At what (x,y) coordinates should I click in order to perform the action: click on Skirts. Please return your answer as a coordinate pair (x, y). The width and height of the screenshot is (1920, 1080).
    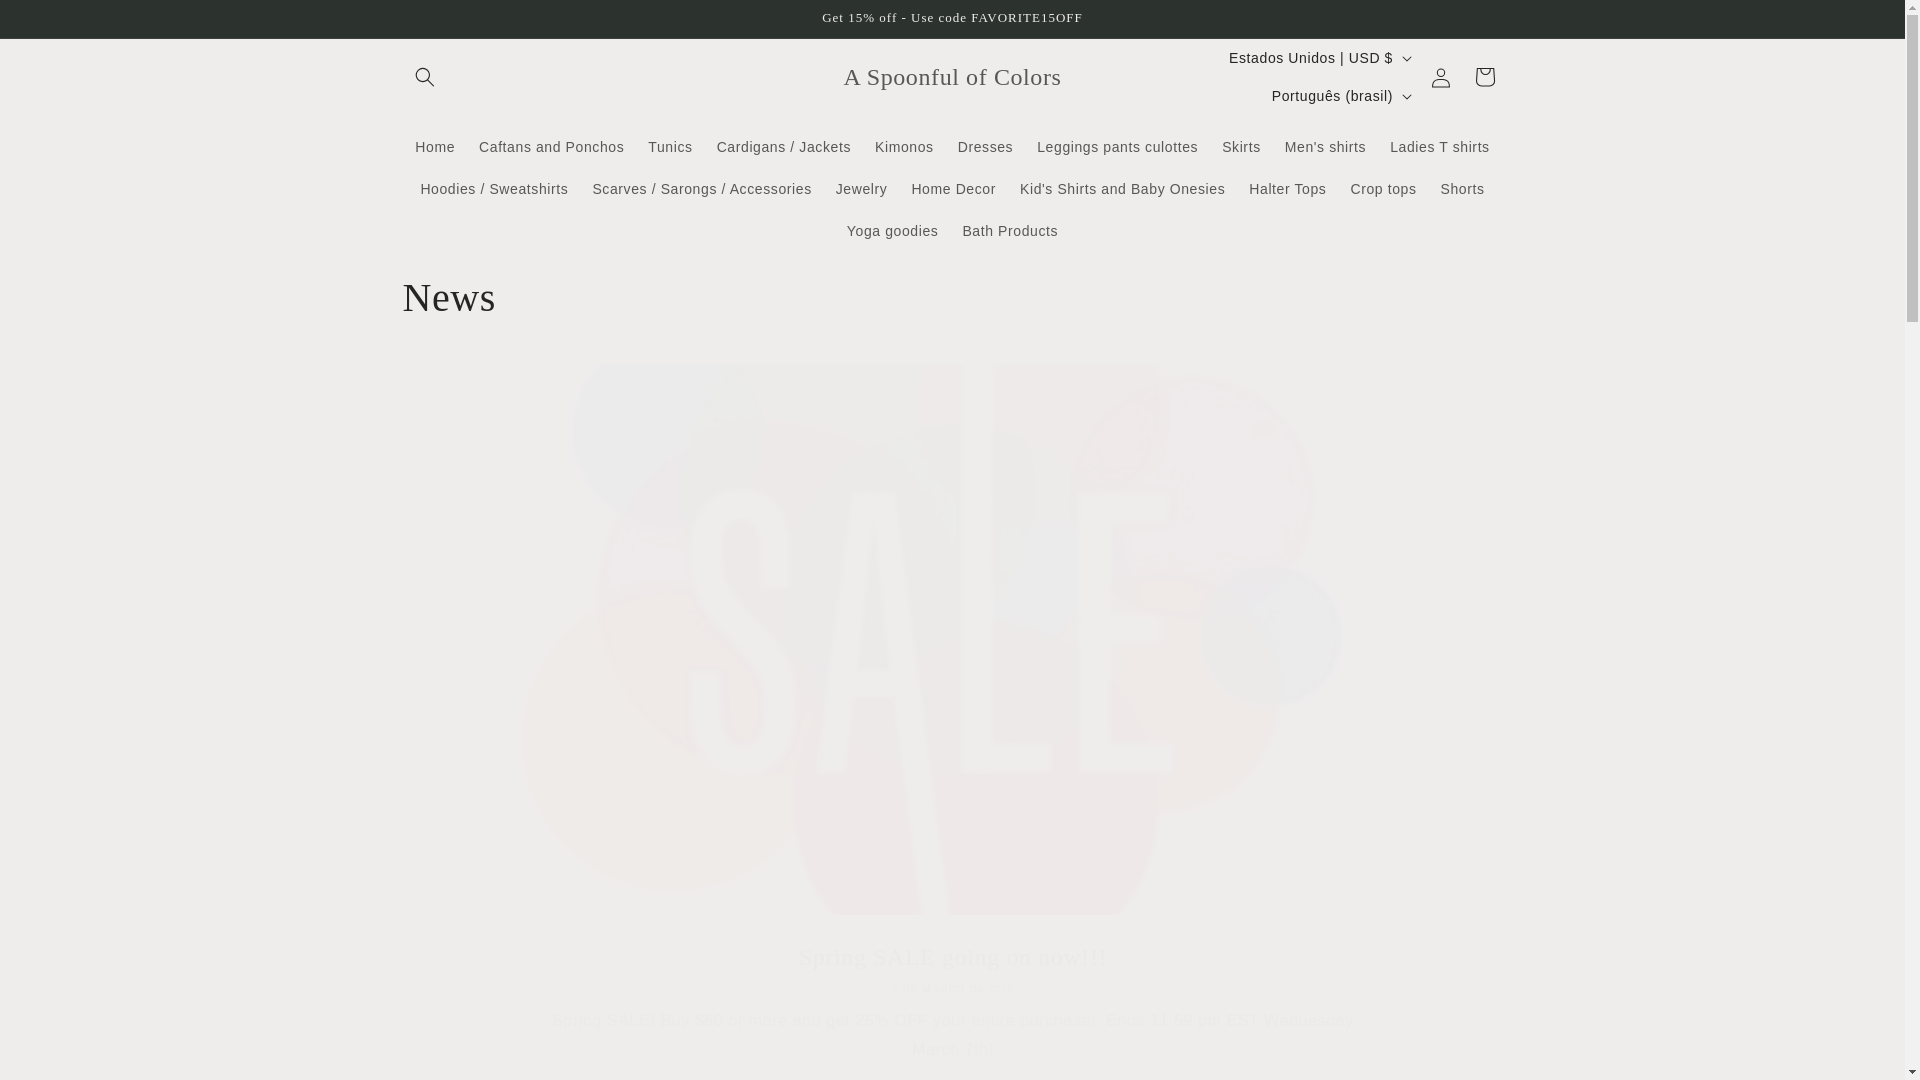
    Looking at the image, I should click on (1240, 147).